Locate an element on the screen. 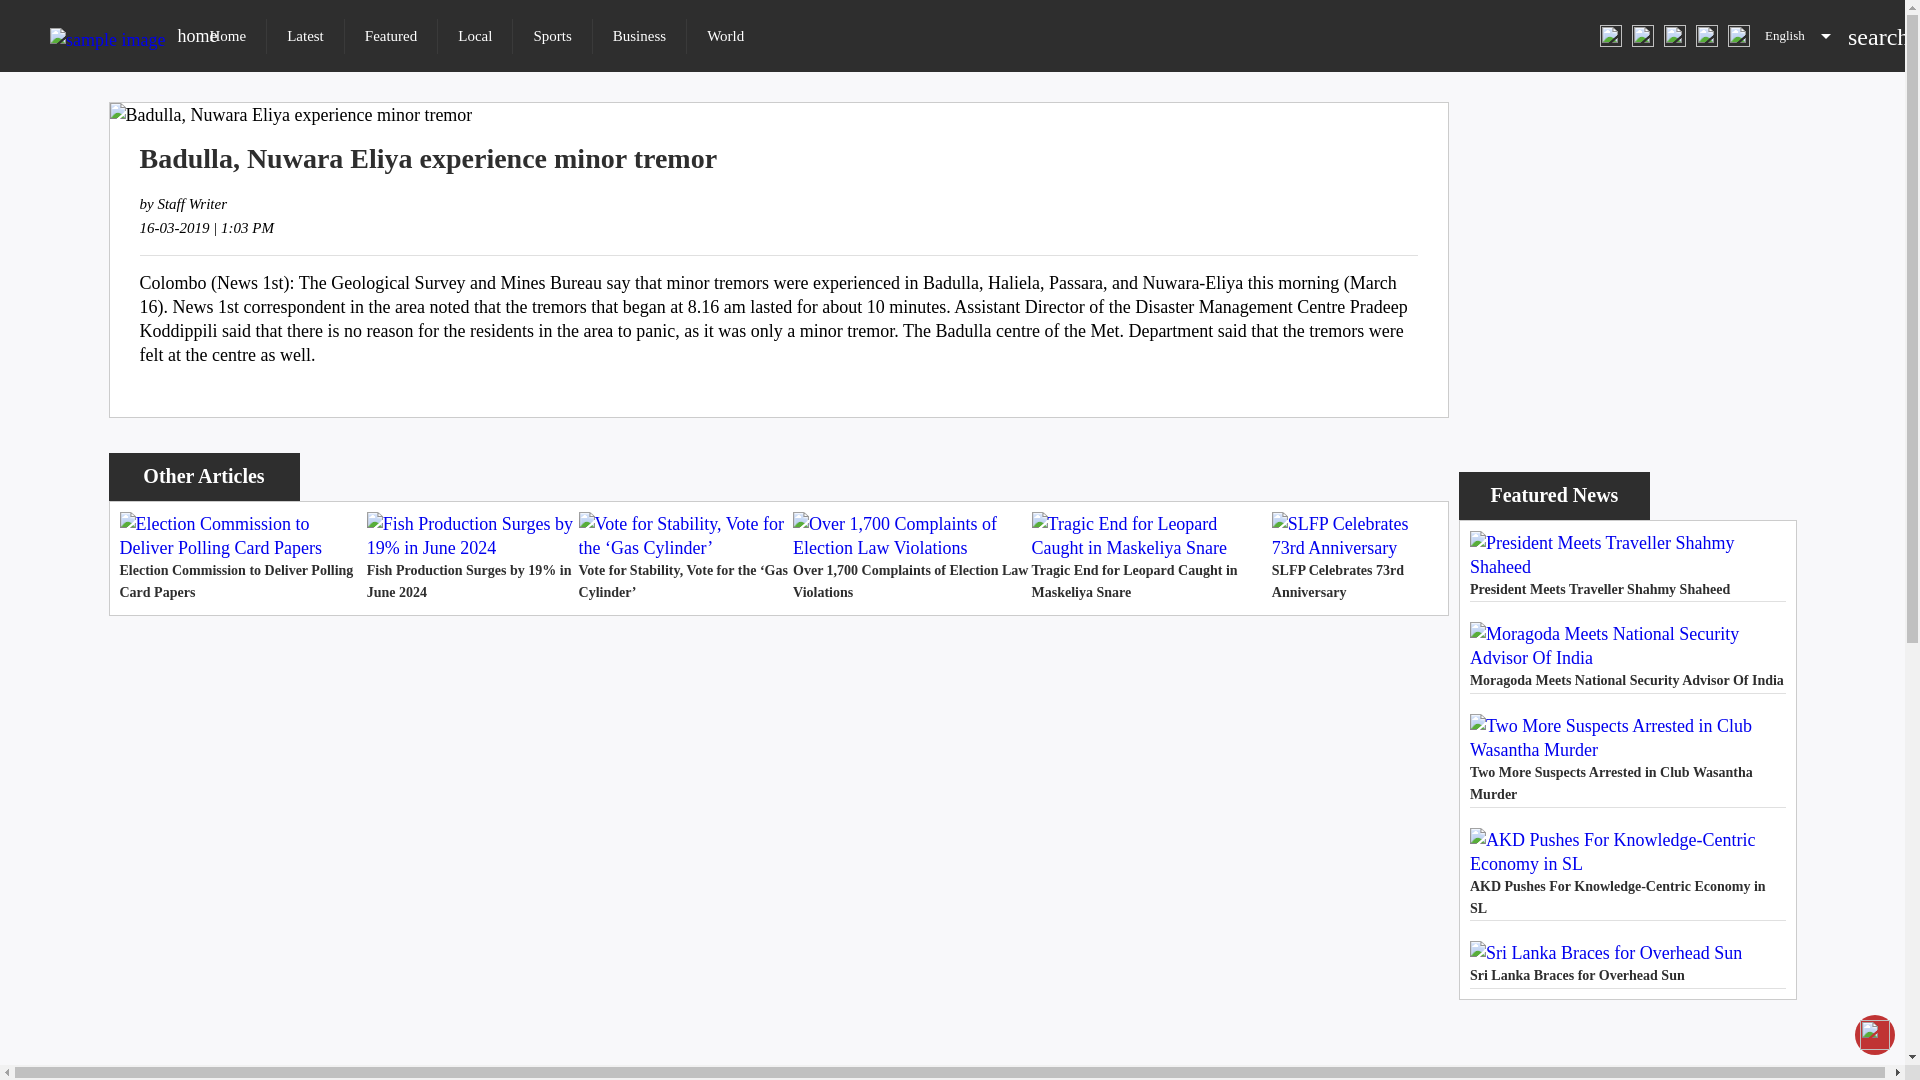 This screenshot has height=1080, width=1920. Local is located at coordinates (474, 35).